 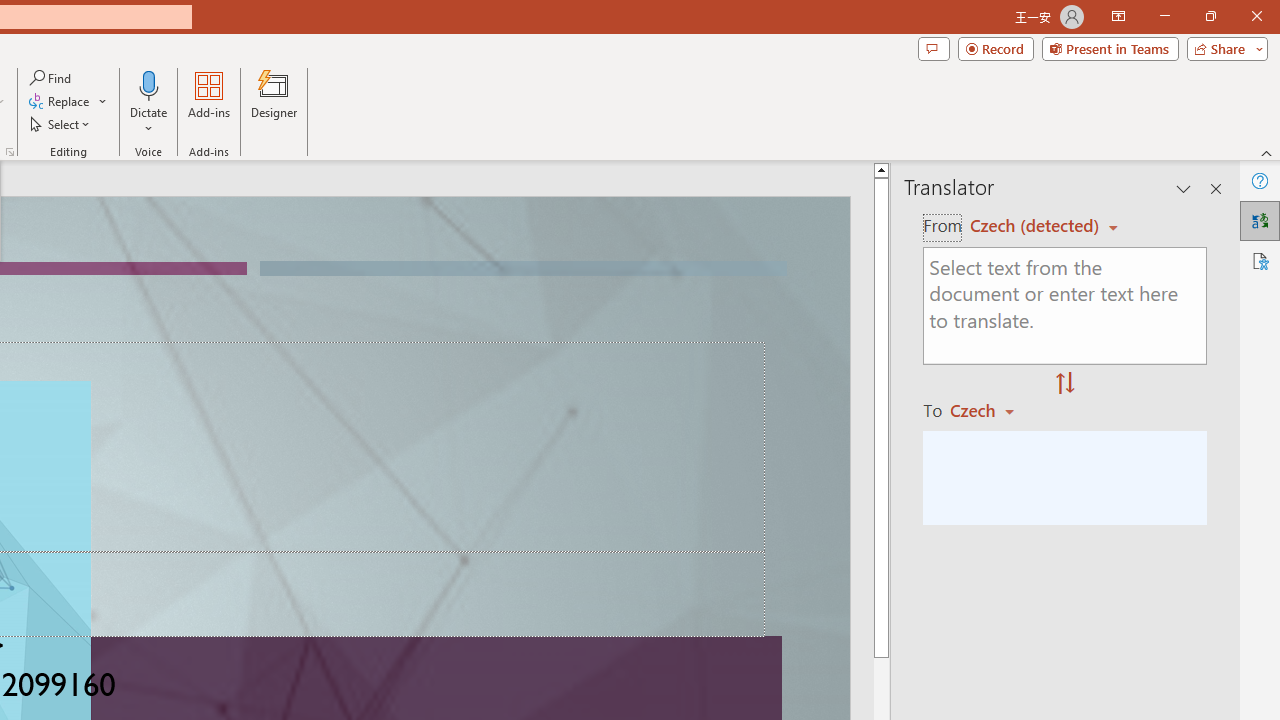 What do you see at coordinates (1260, 220) in the screenshot?
I see `Translator` at bounding box center [1260, 220].